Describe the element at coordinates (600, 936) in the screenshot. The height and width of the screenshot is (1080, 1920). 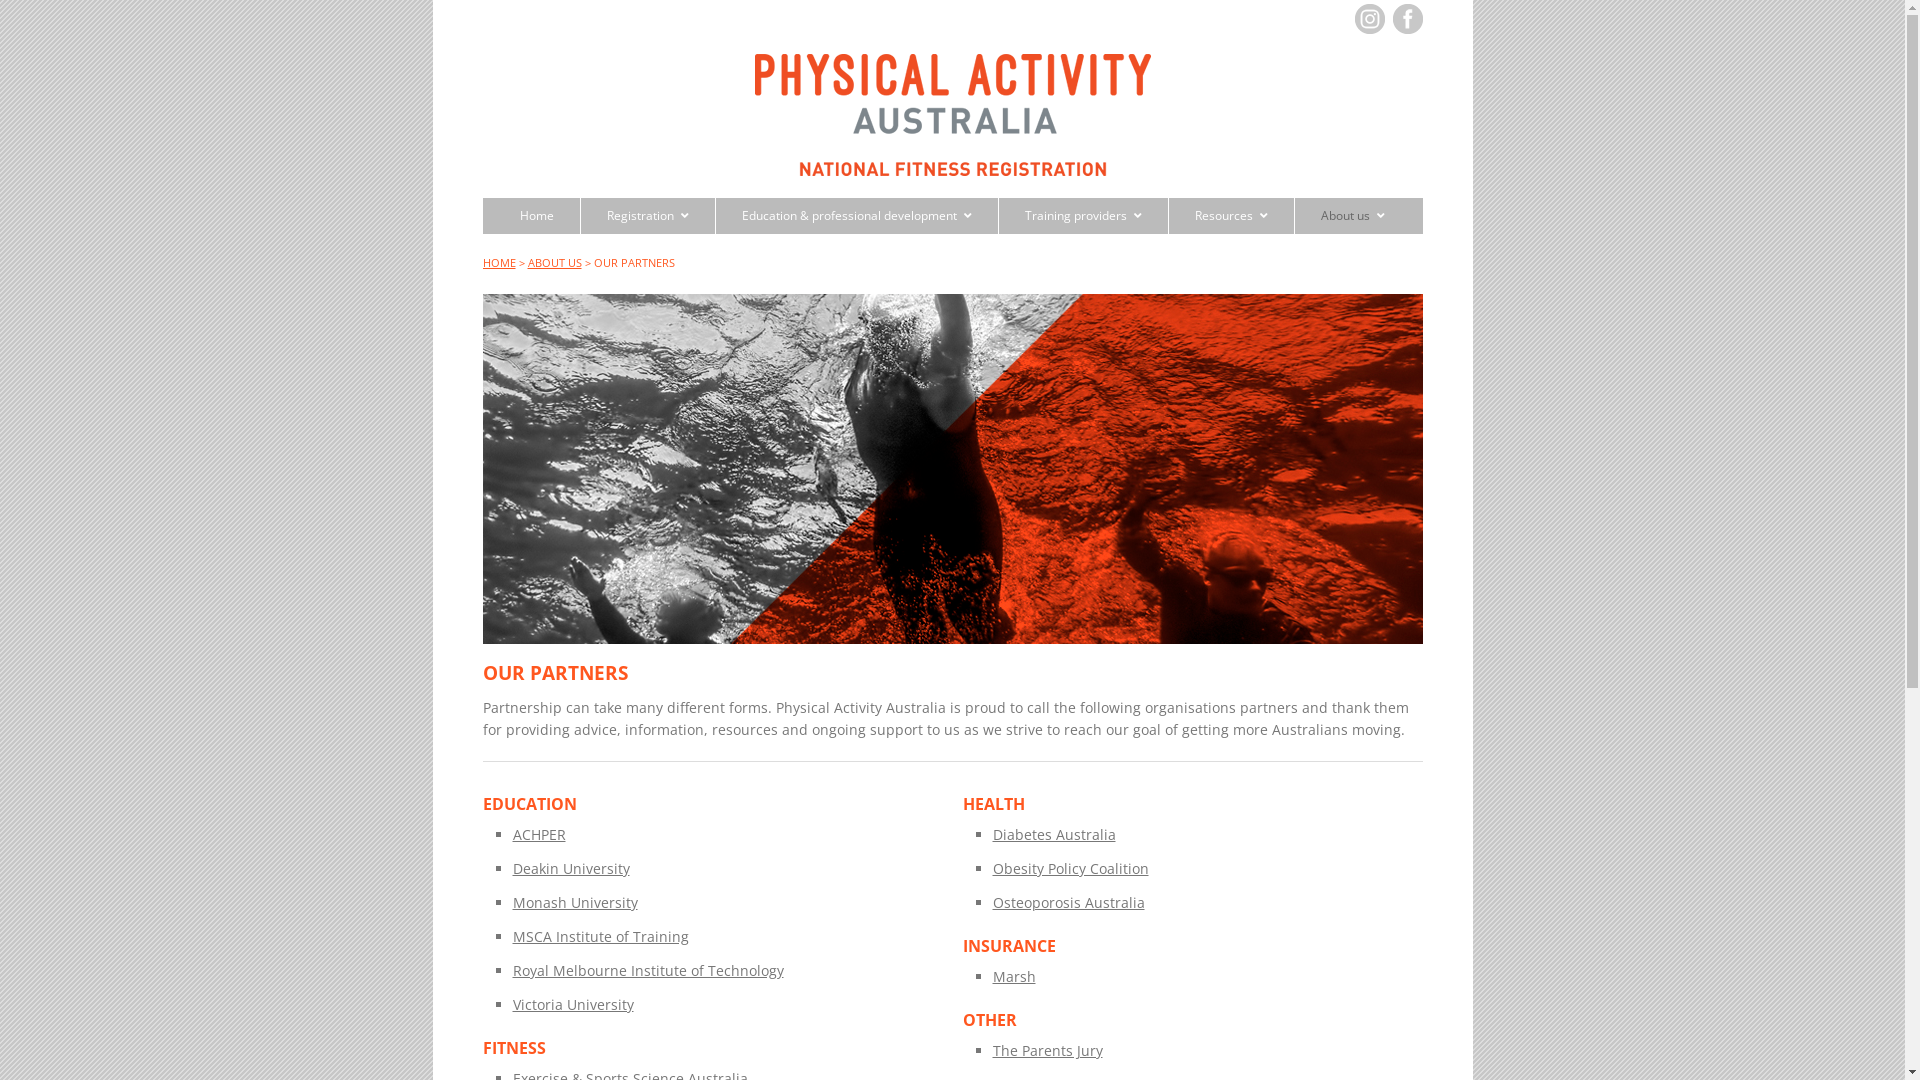
I see `MSCA Institute of Training` at that location.